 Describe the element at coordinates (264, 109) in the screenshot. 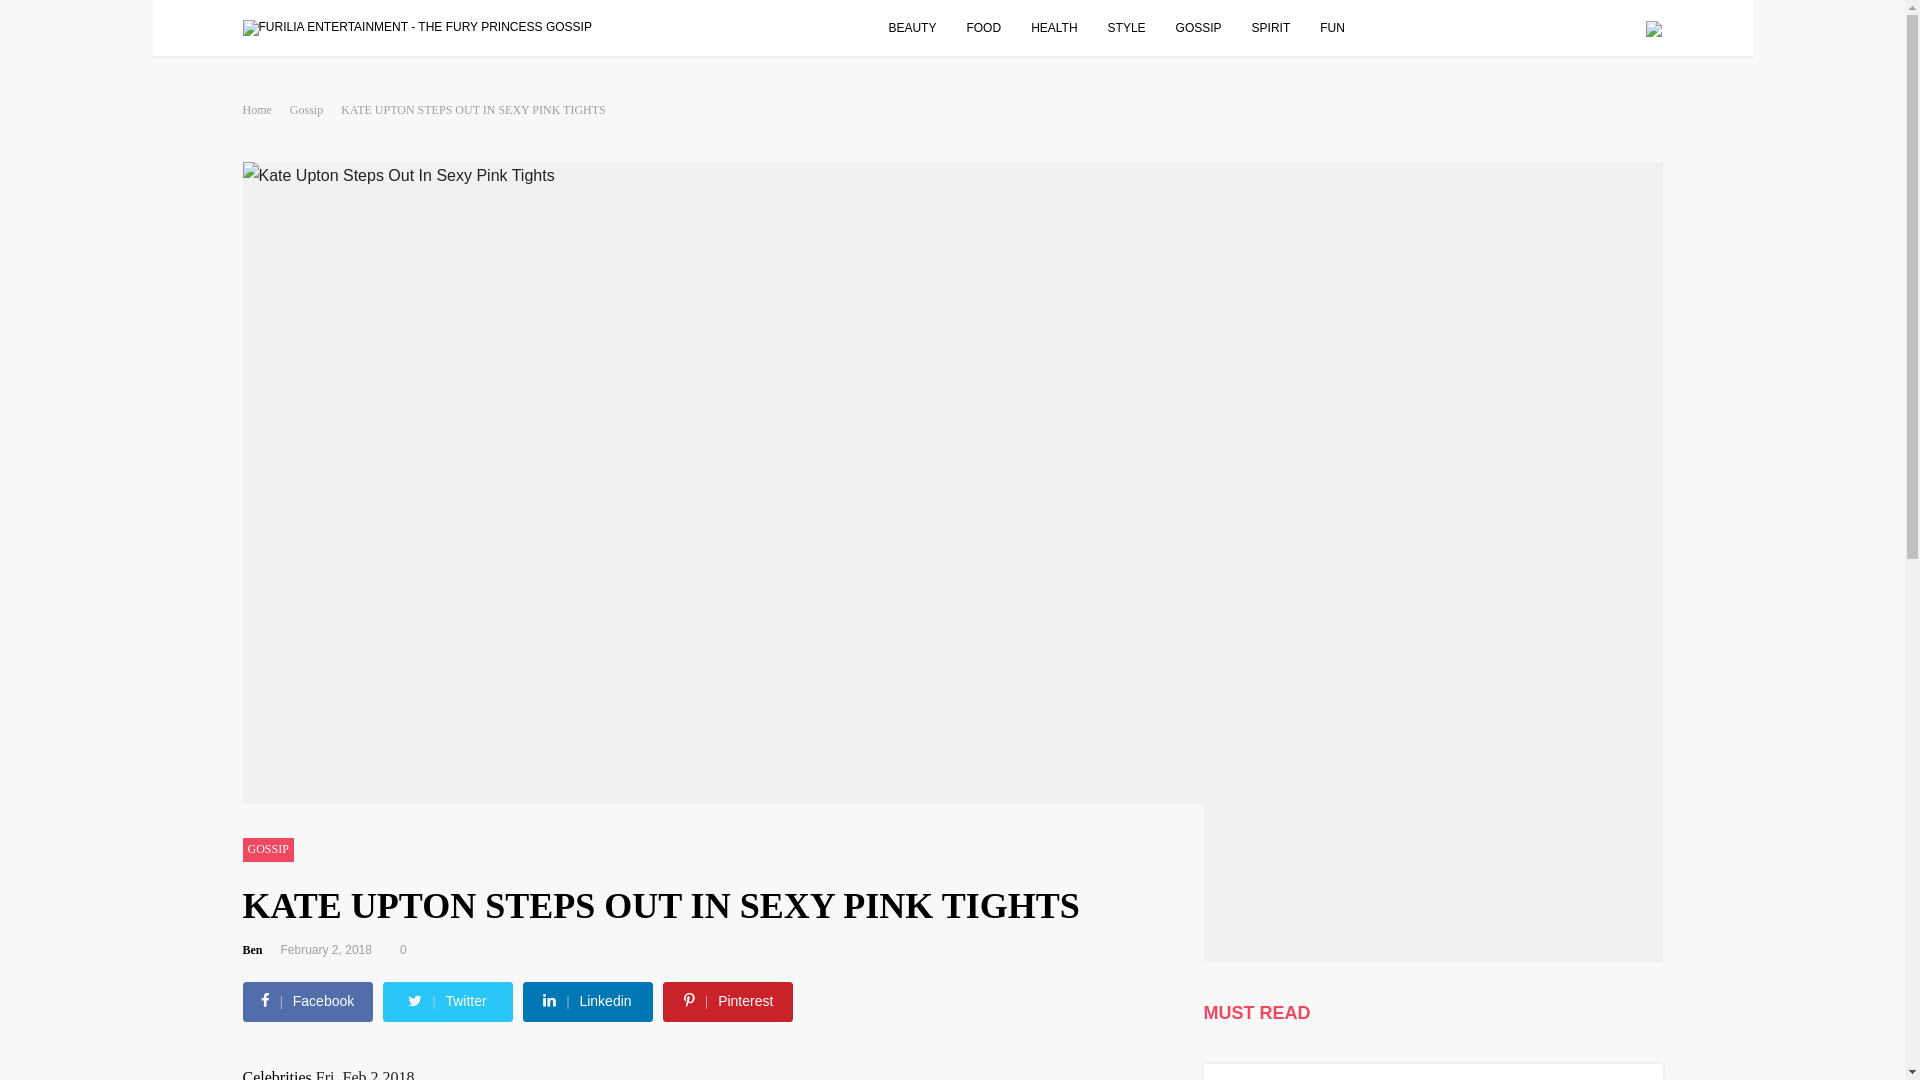

I see `Home` at that location.